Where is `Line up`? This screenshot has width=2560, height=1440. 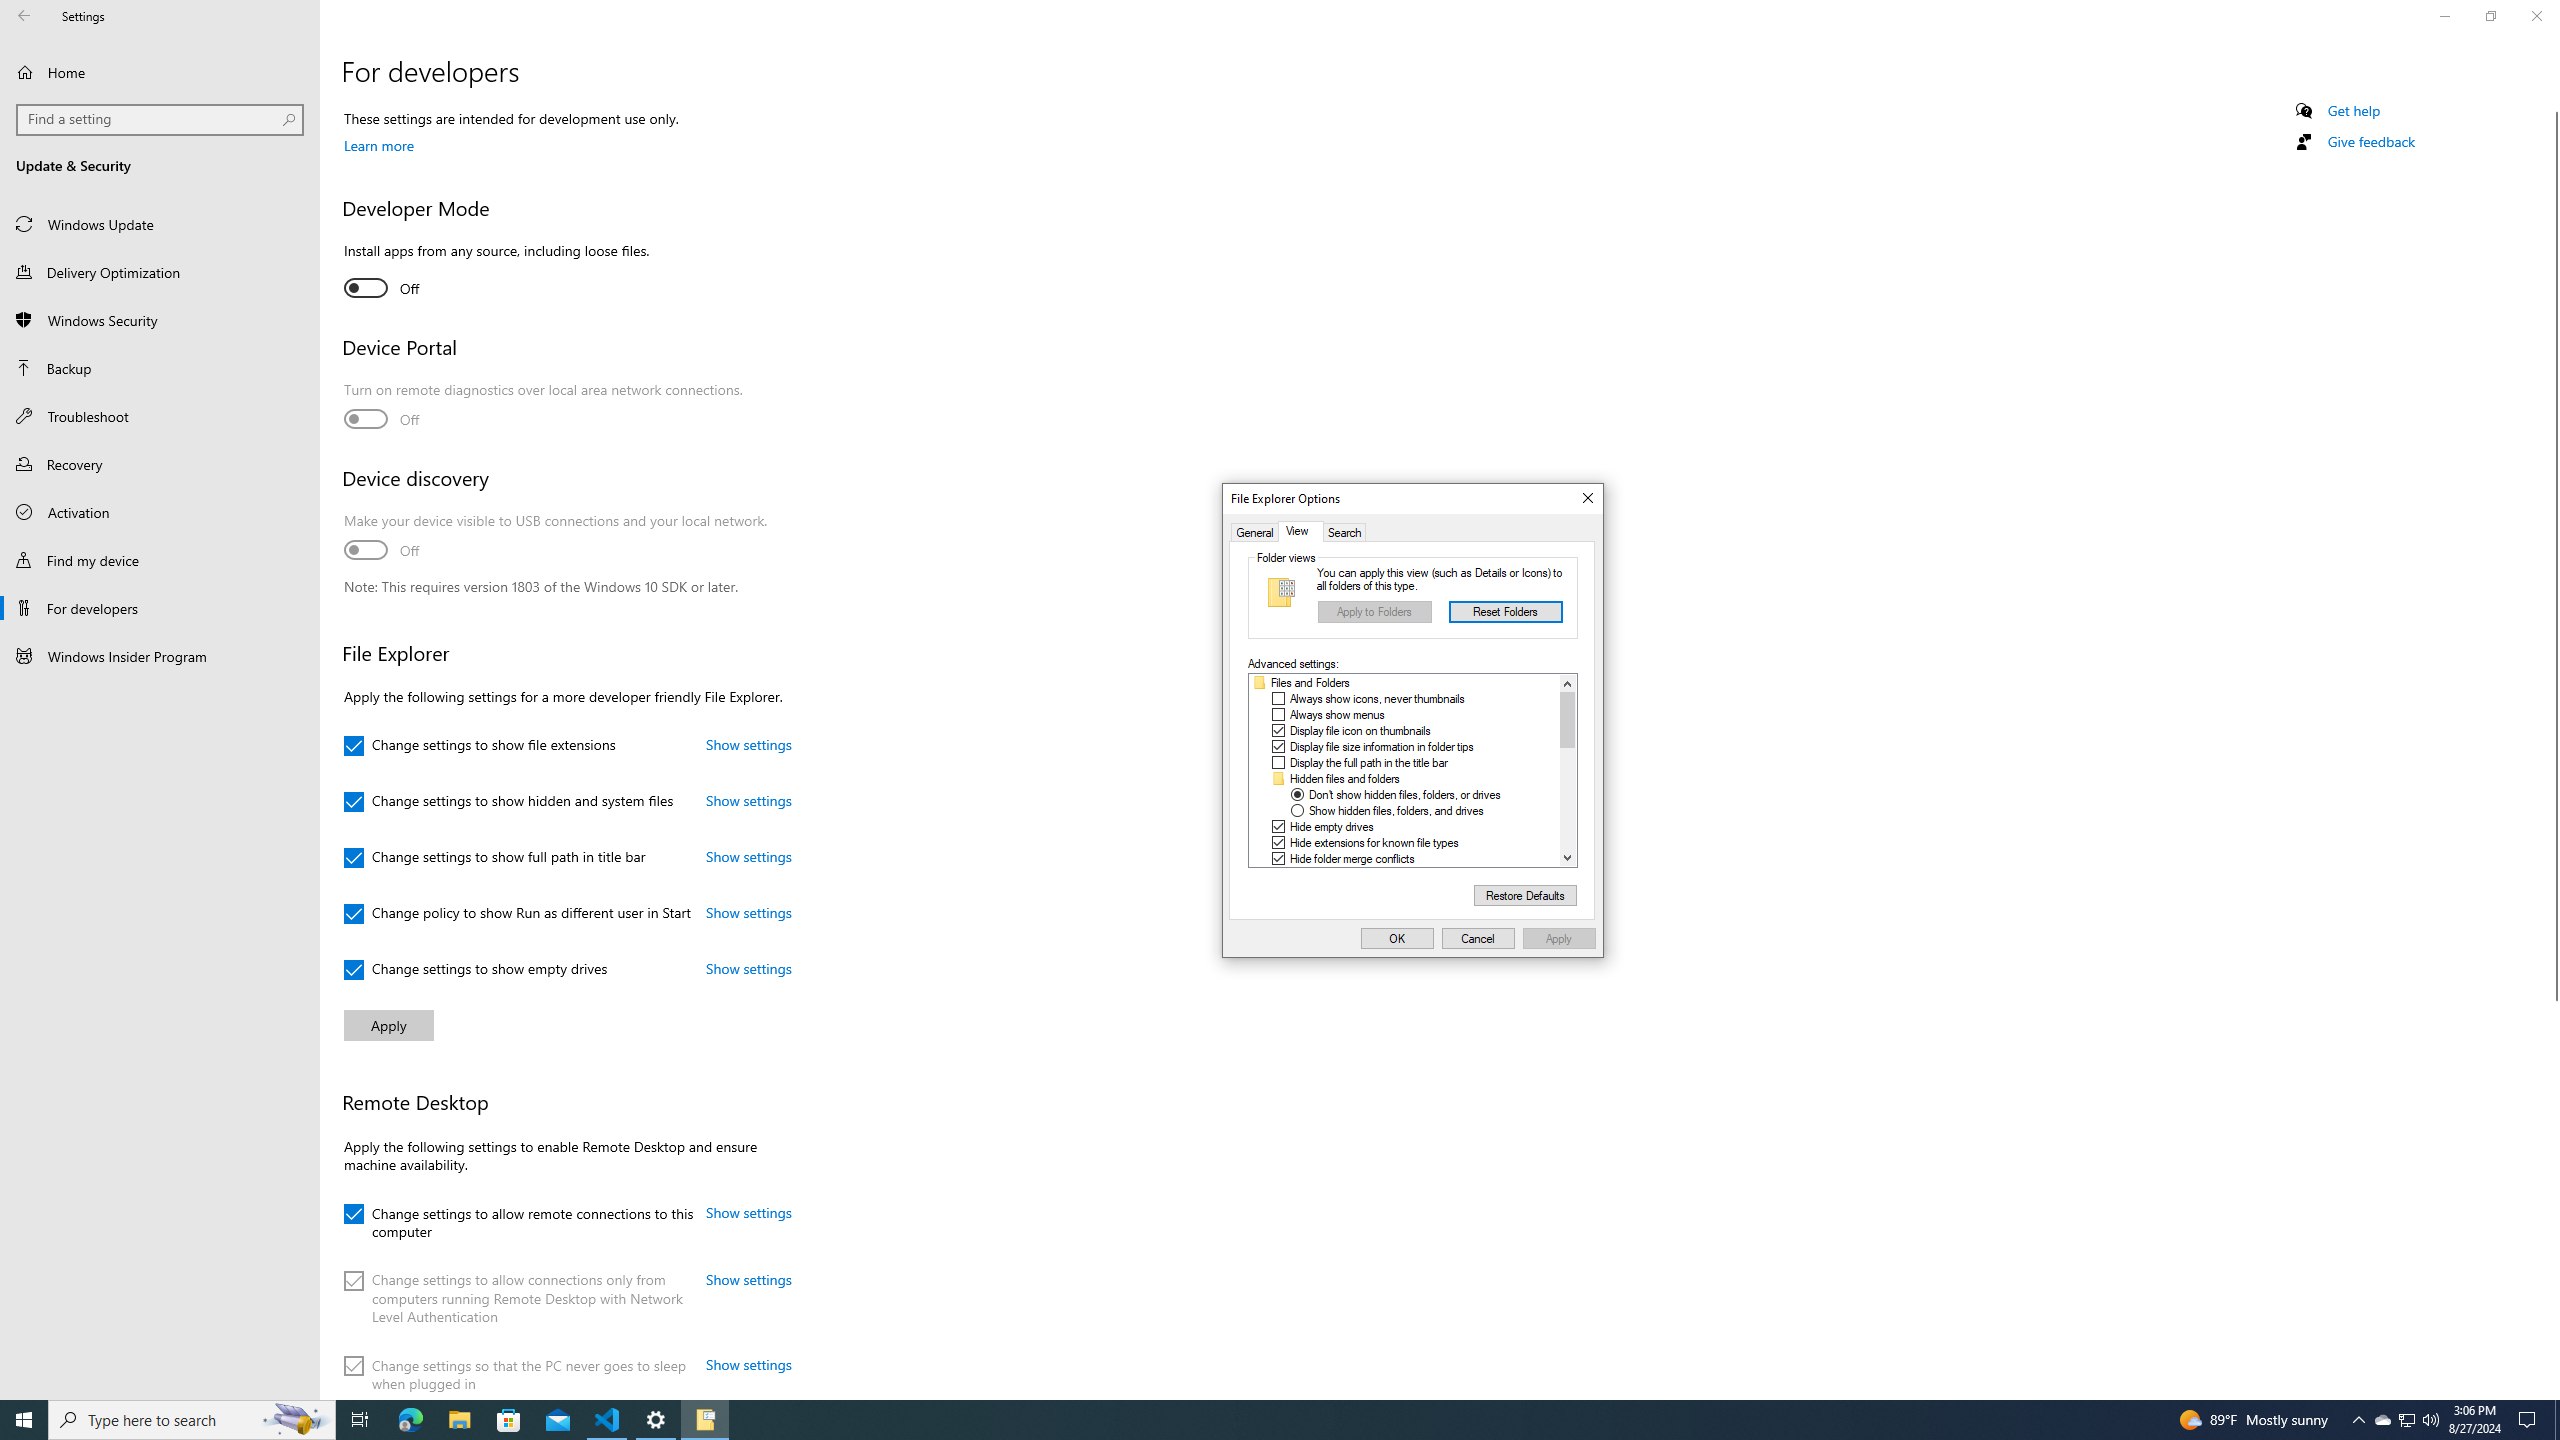
Line up is located at coordinates (1568, 684).